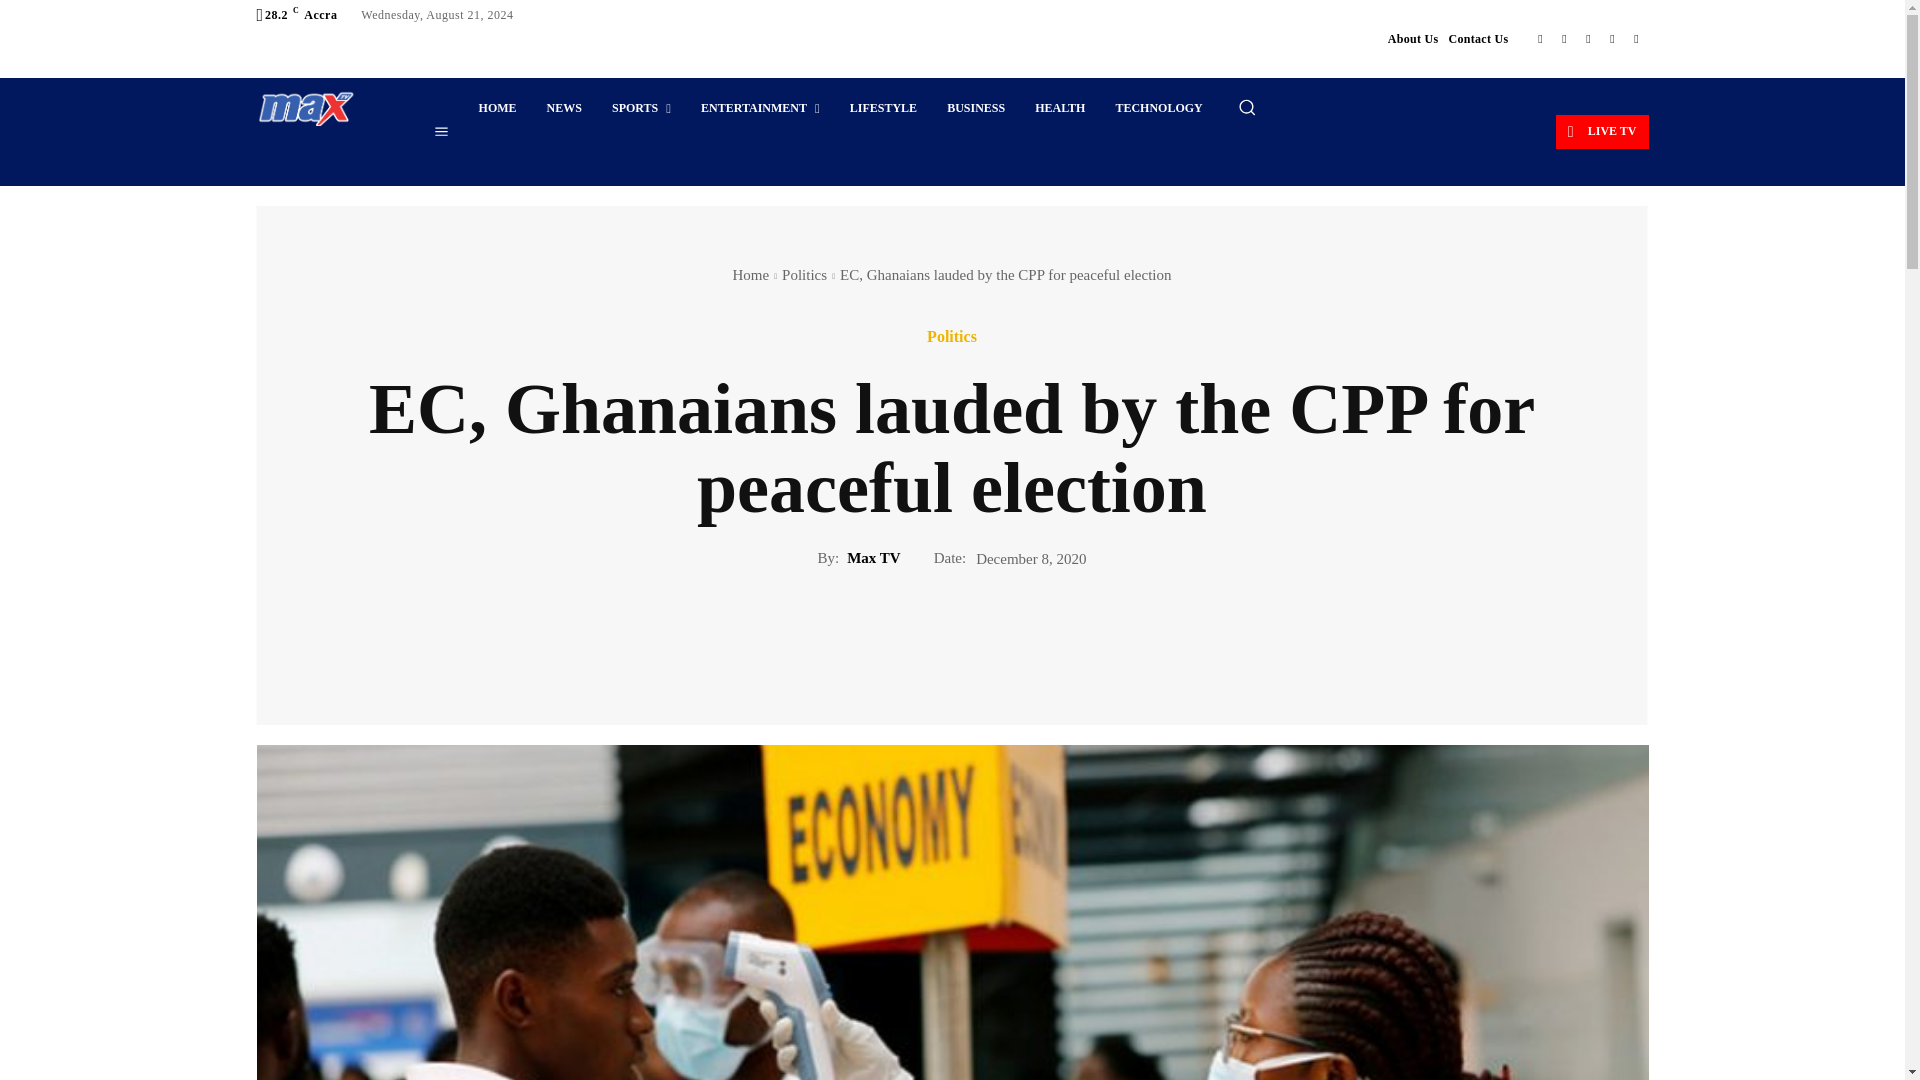 This screenshot has height=1080, width=1920. I want to click on Max, so click(305, 108).